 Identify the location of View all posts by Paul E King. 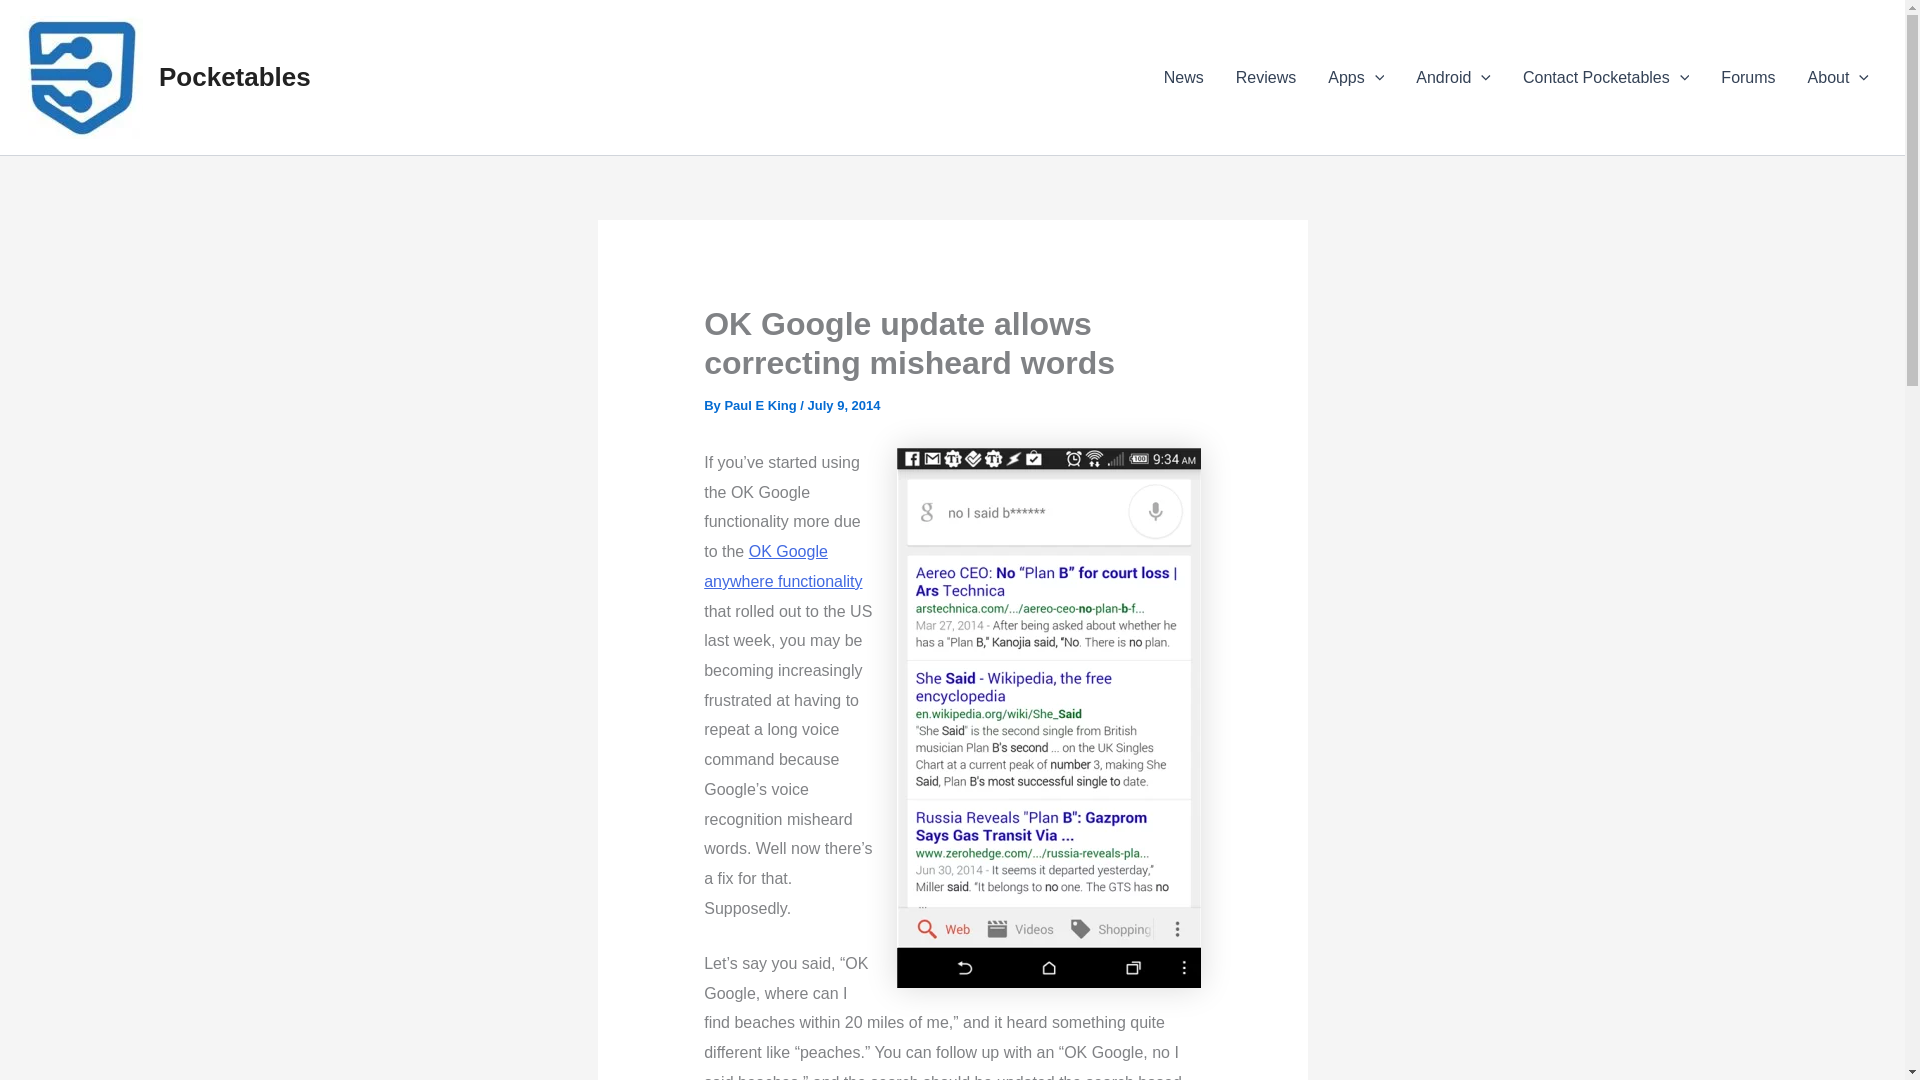
(760, 405).